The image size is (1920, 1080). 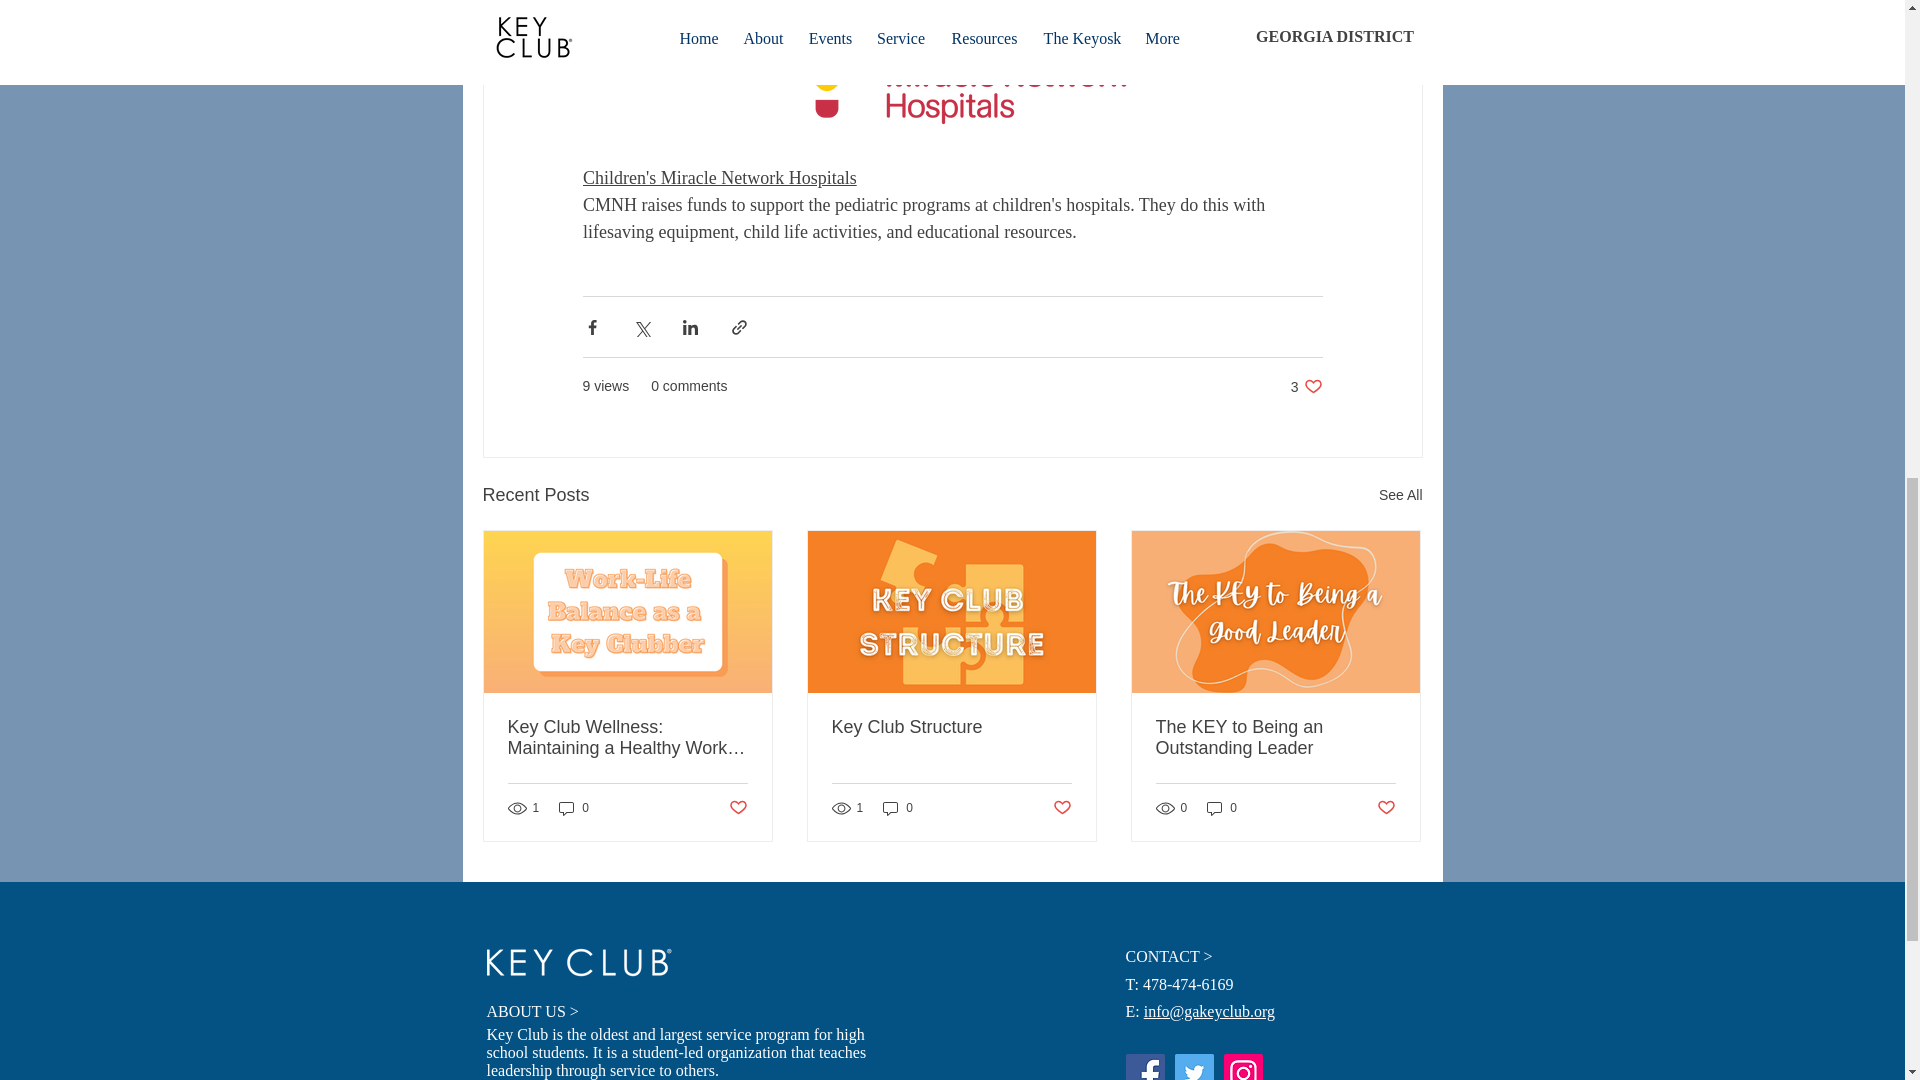 I want to click on 0, so click(x=574, y=808).